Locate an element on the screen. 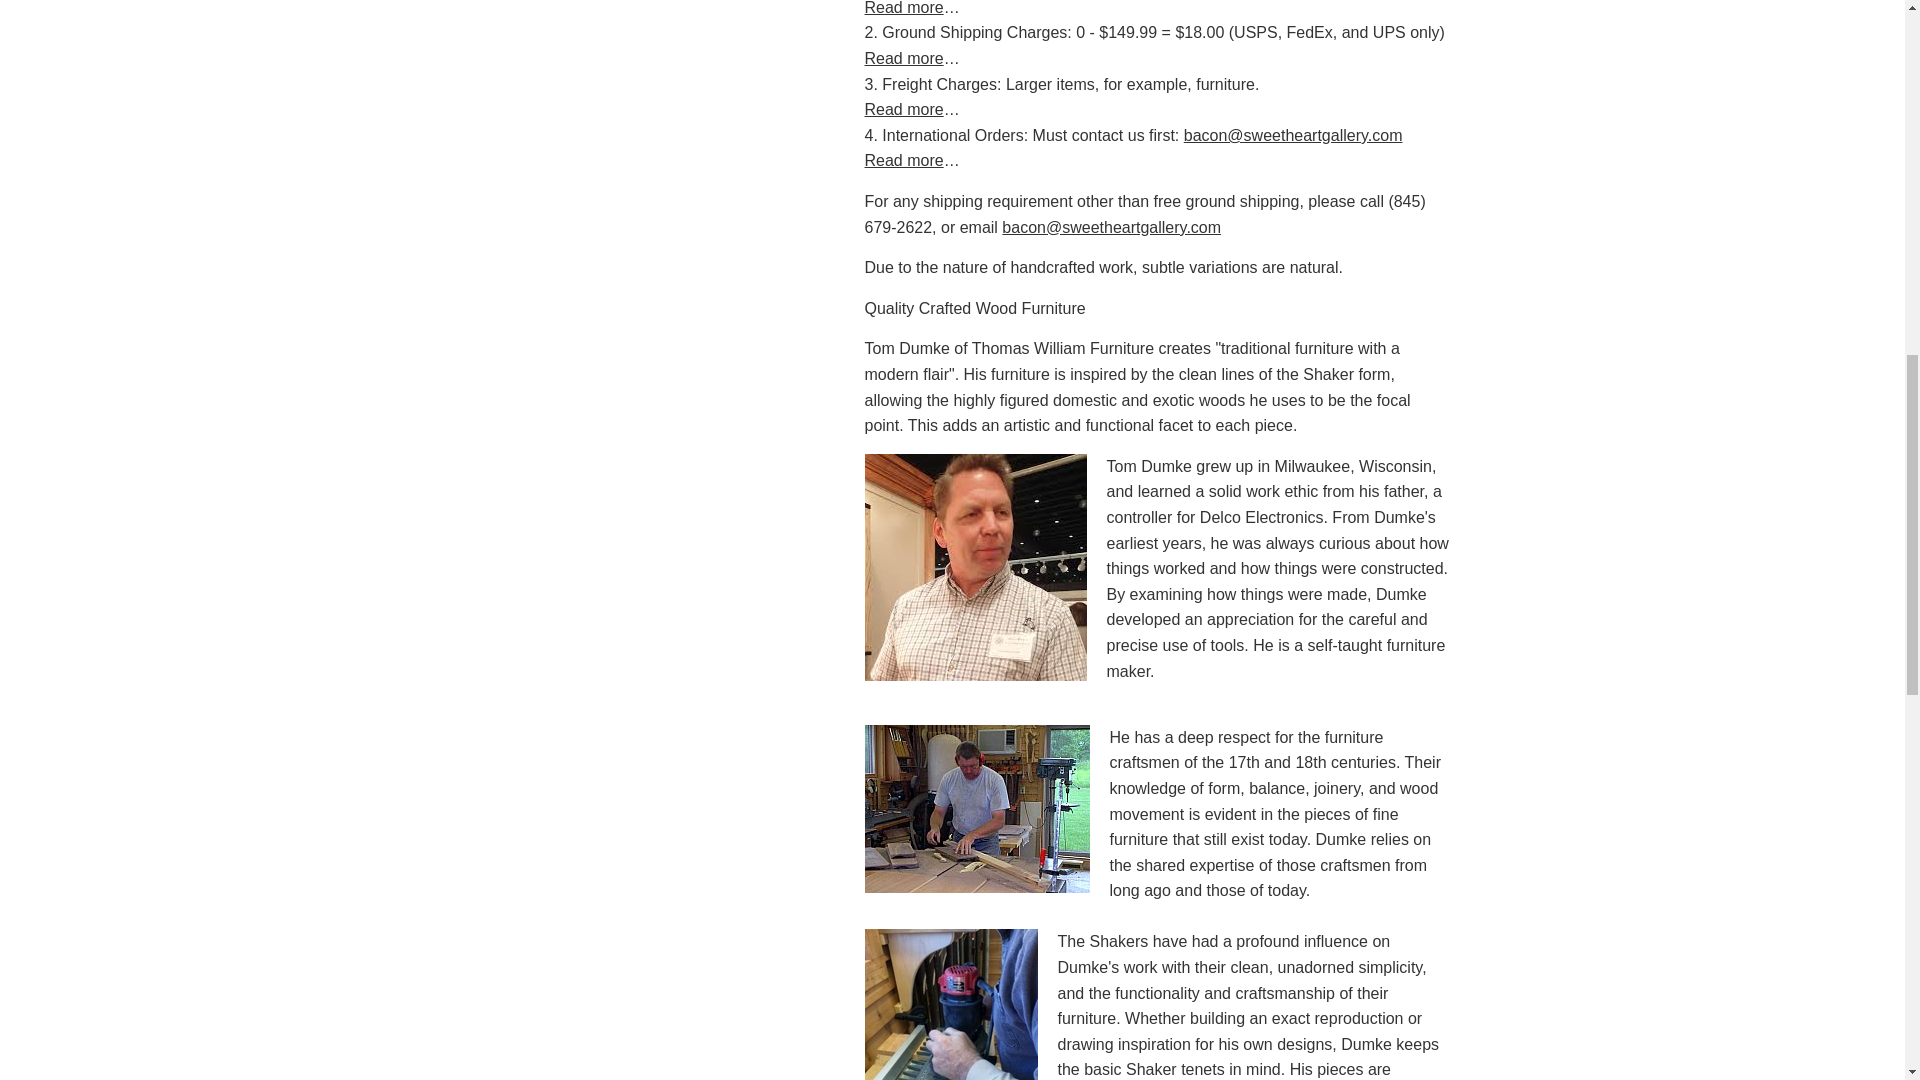 The image size is (1920, 1080). Shipping Policy is located at coordinates (903, 109).